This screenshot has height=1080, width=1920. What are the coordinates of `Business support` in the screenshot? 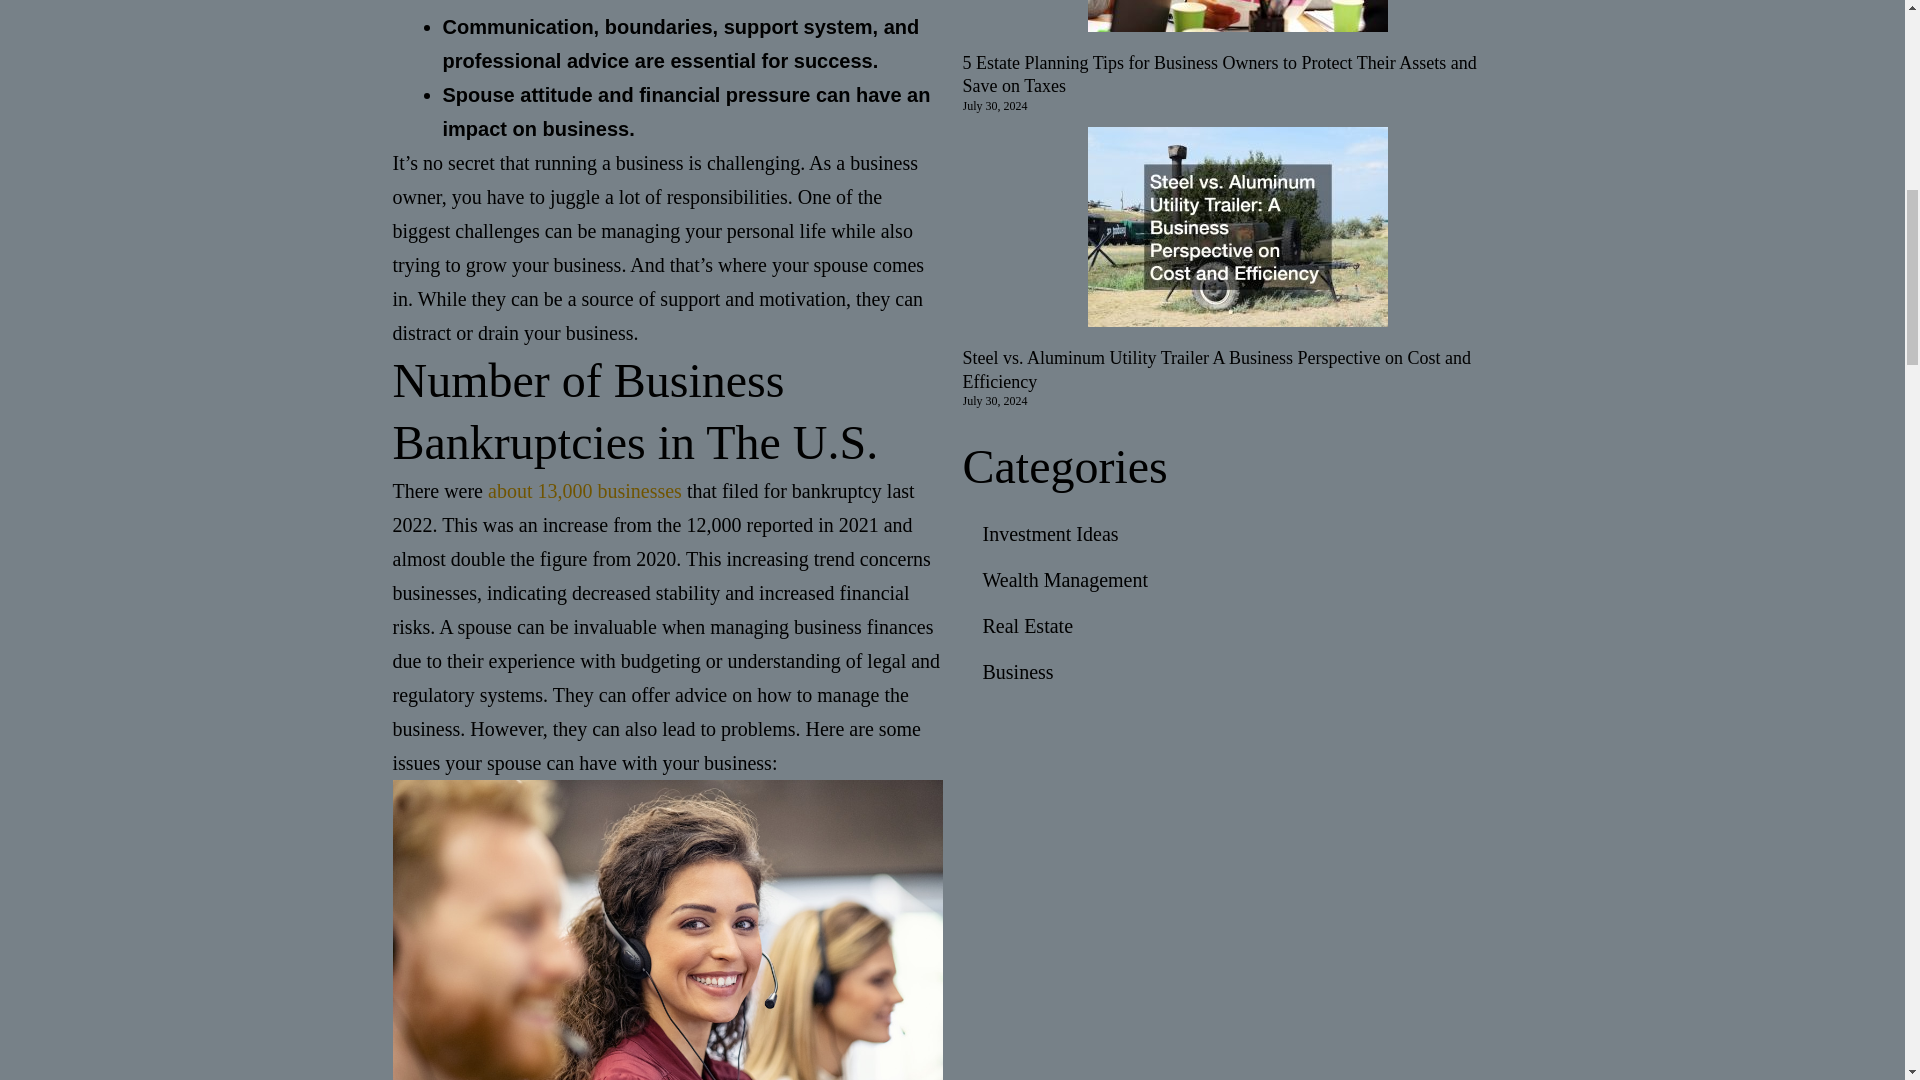 It's located at (666, 930).